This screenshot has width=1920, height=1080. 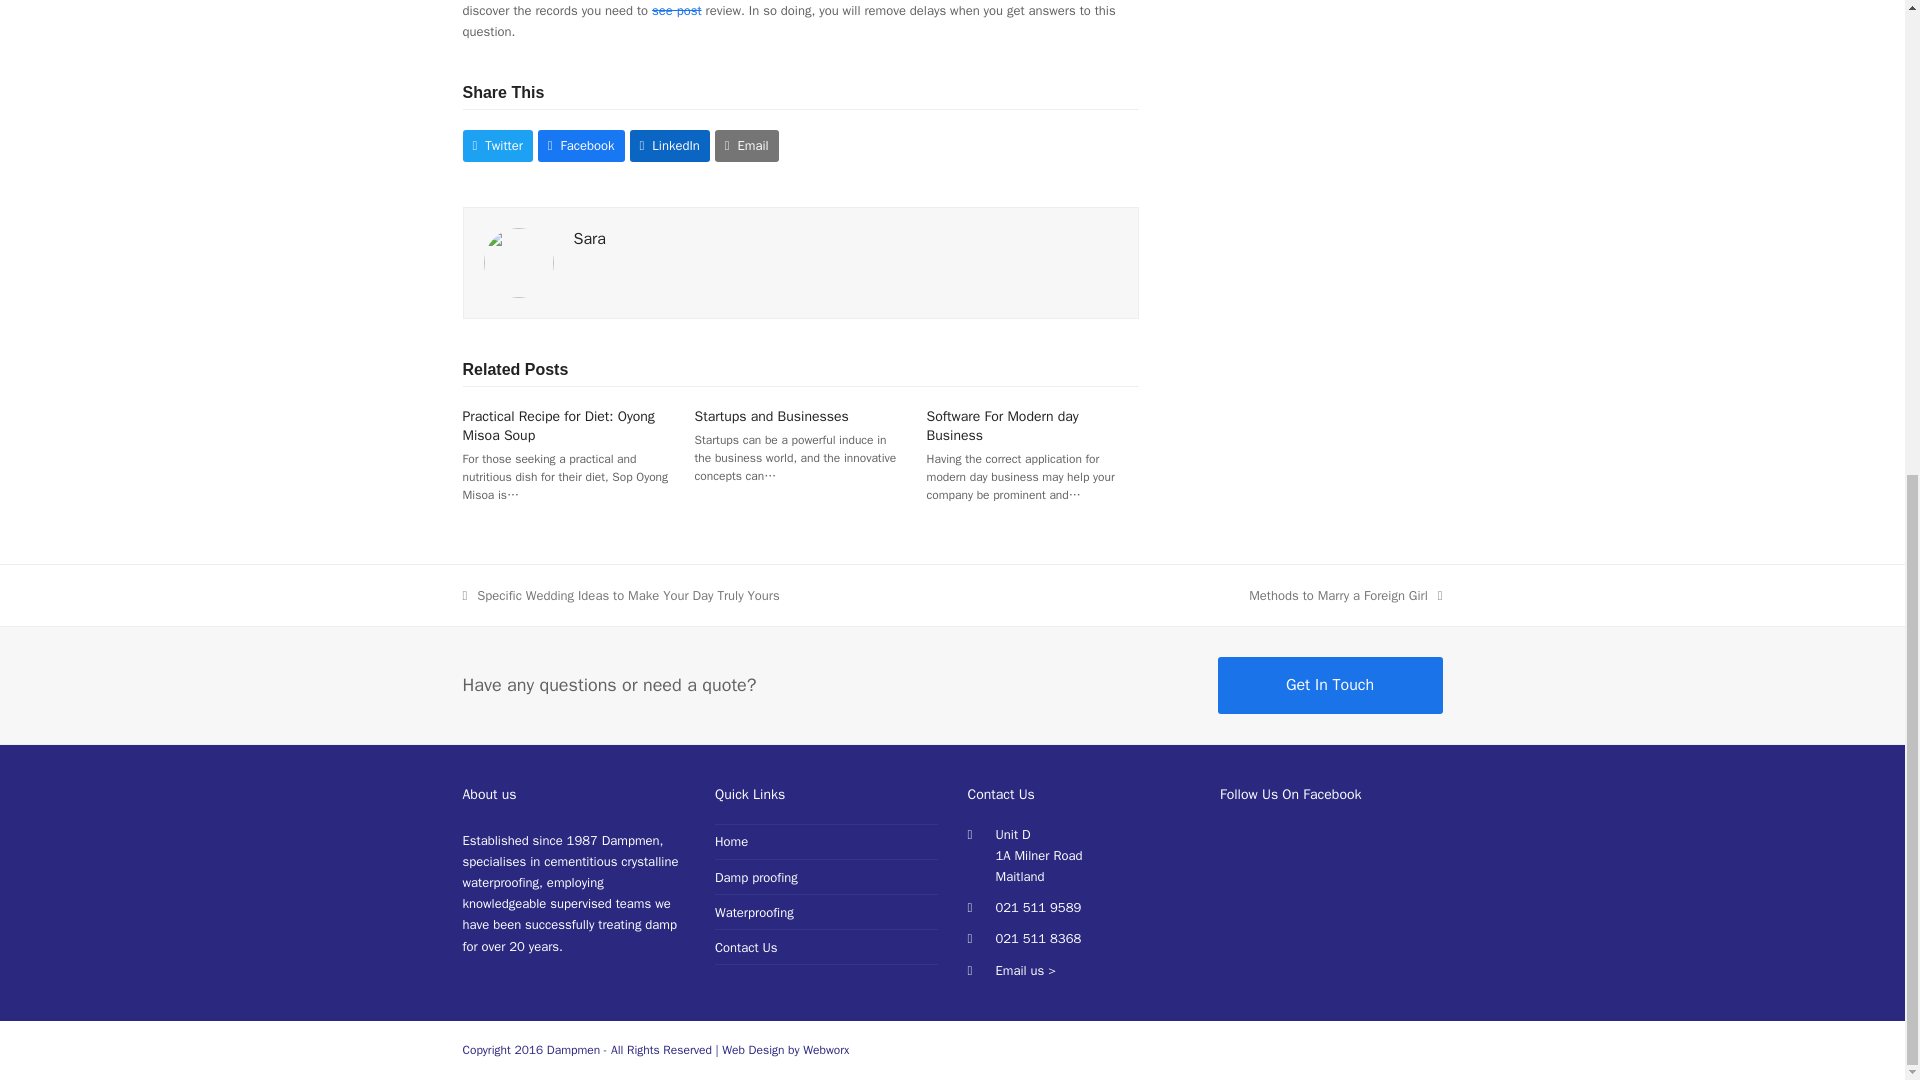 What do you see at coordinates (746, 144) in the screenshot?
I see `Email` at bounding box center [746, 144].